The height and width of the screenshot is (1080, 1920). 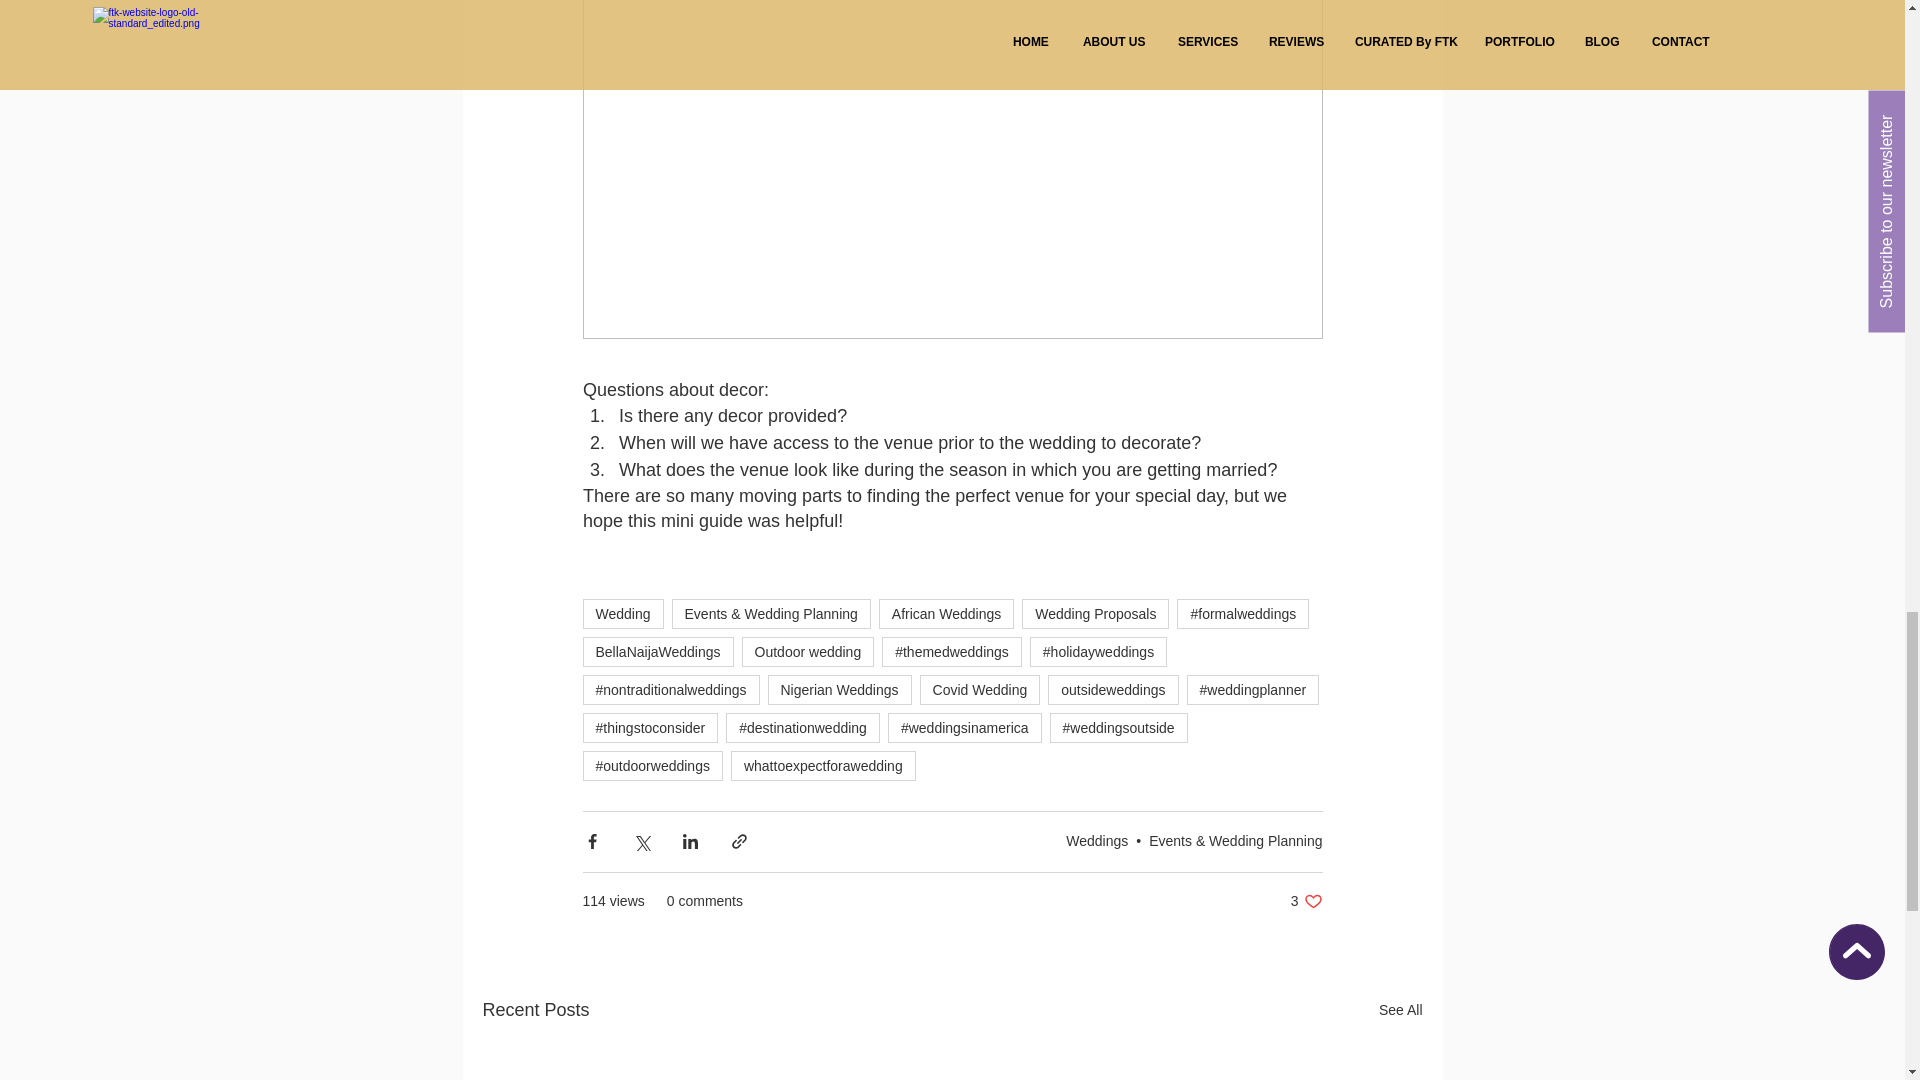 What do you see at coordinates (622, 614) in the screenshot?
I see `Wedding` at bounding box center [622, 614].